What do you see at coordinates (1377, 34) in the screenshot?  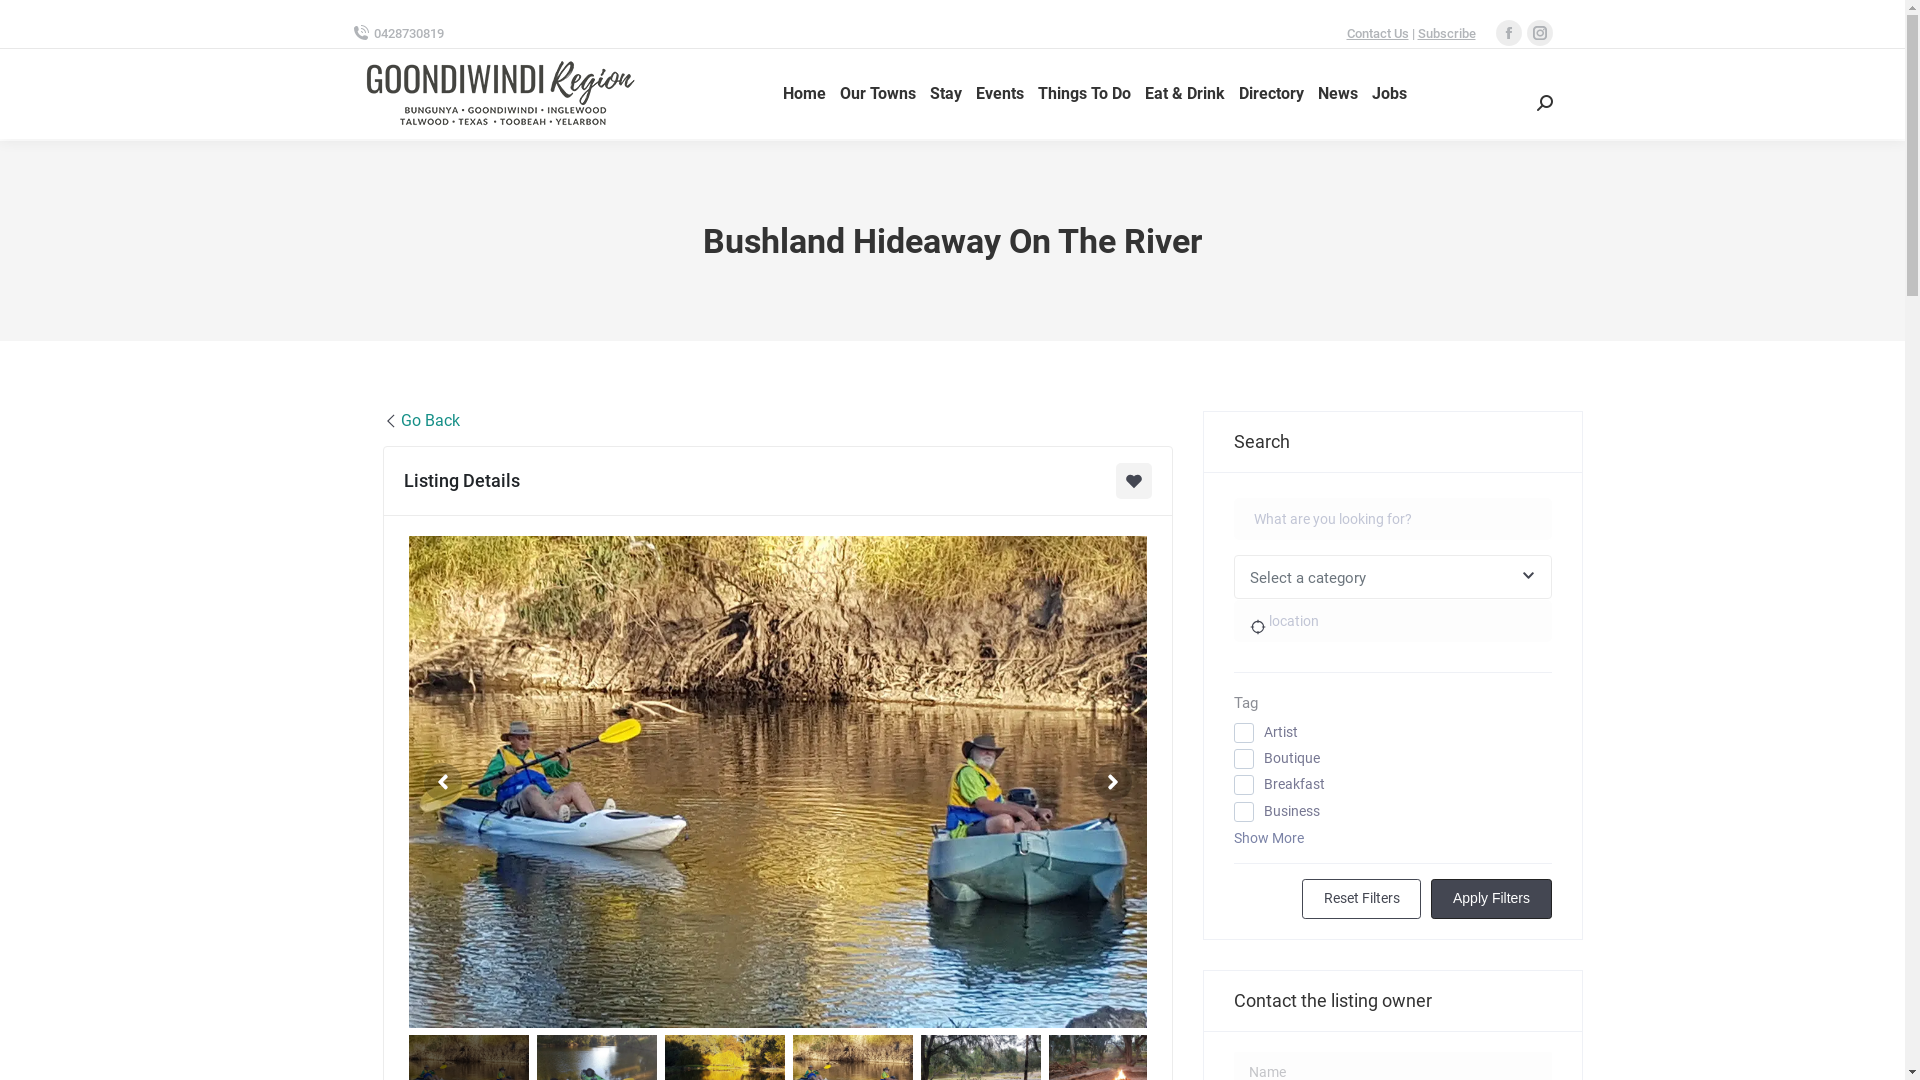 I see `Contact Us` at bounding box center [1377, 34].